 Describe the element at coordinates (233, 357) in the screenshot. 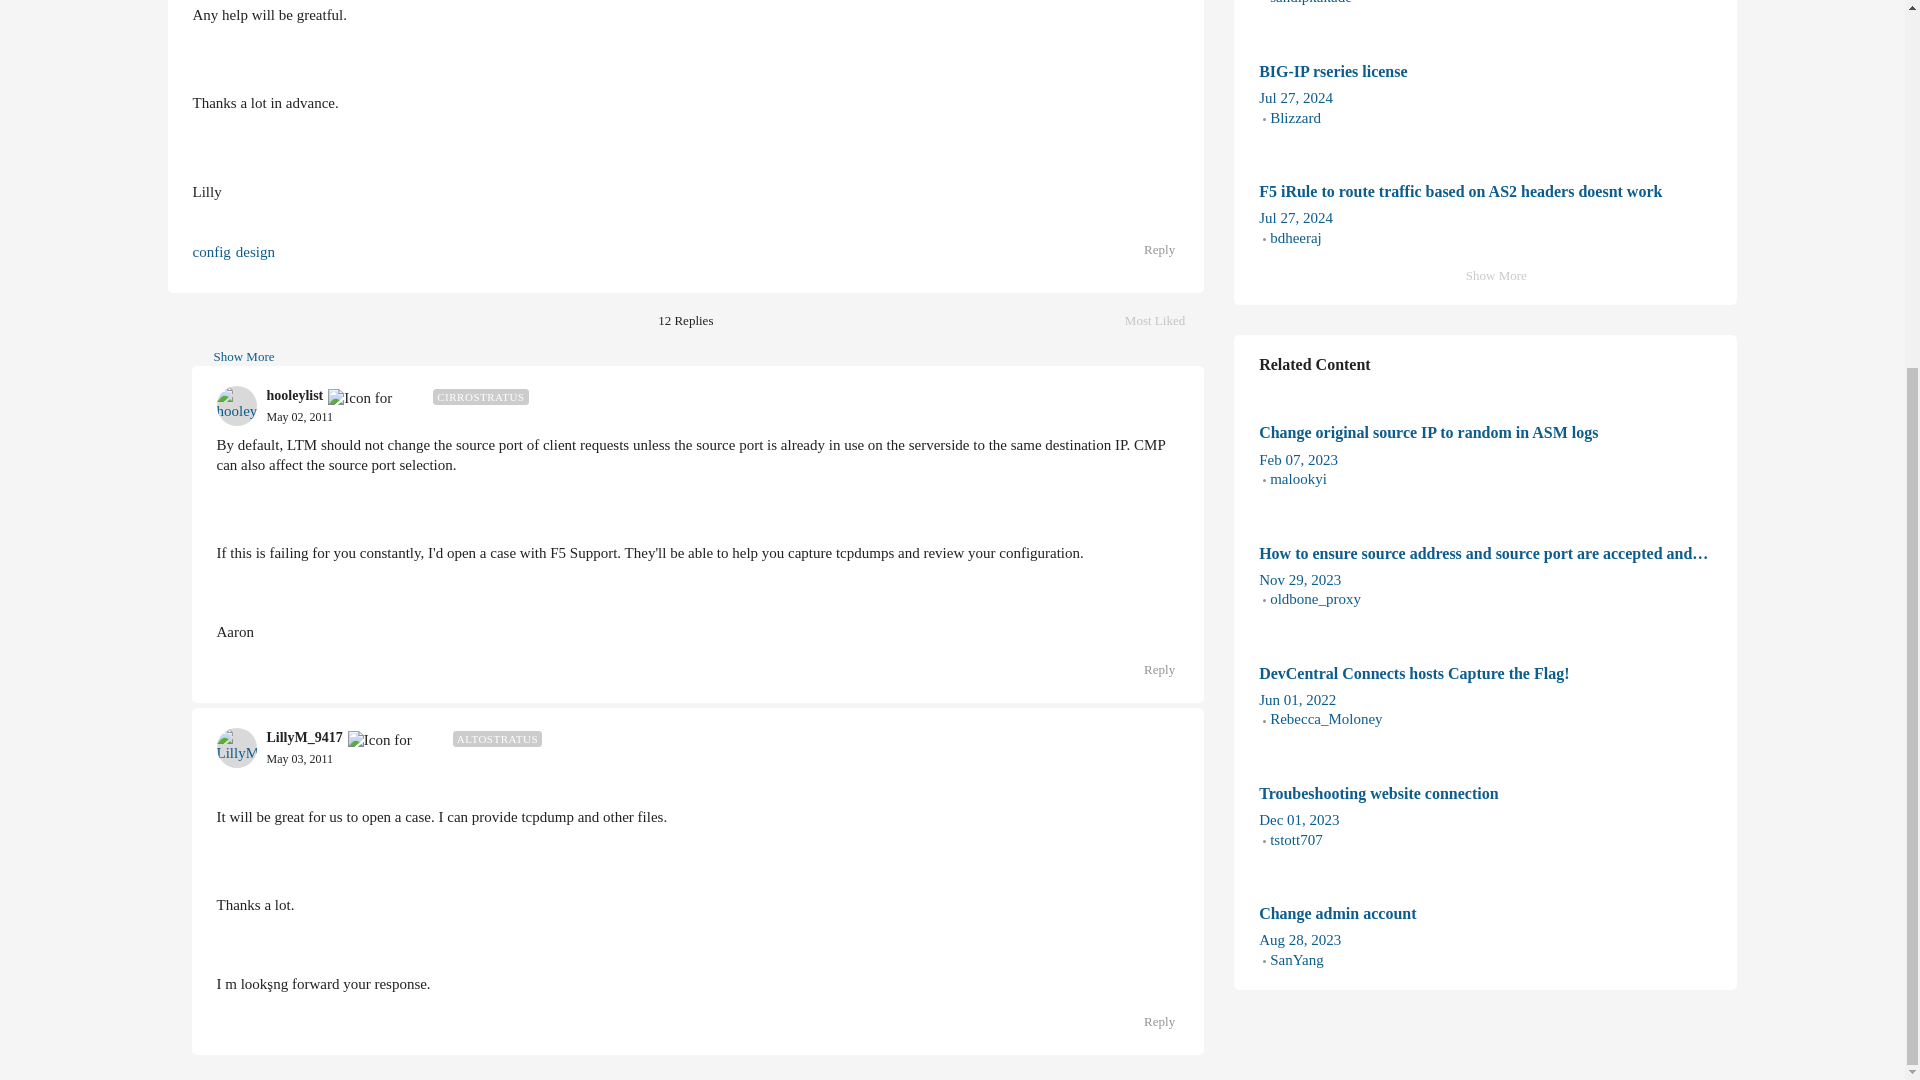

I see `Show More` at that location.